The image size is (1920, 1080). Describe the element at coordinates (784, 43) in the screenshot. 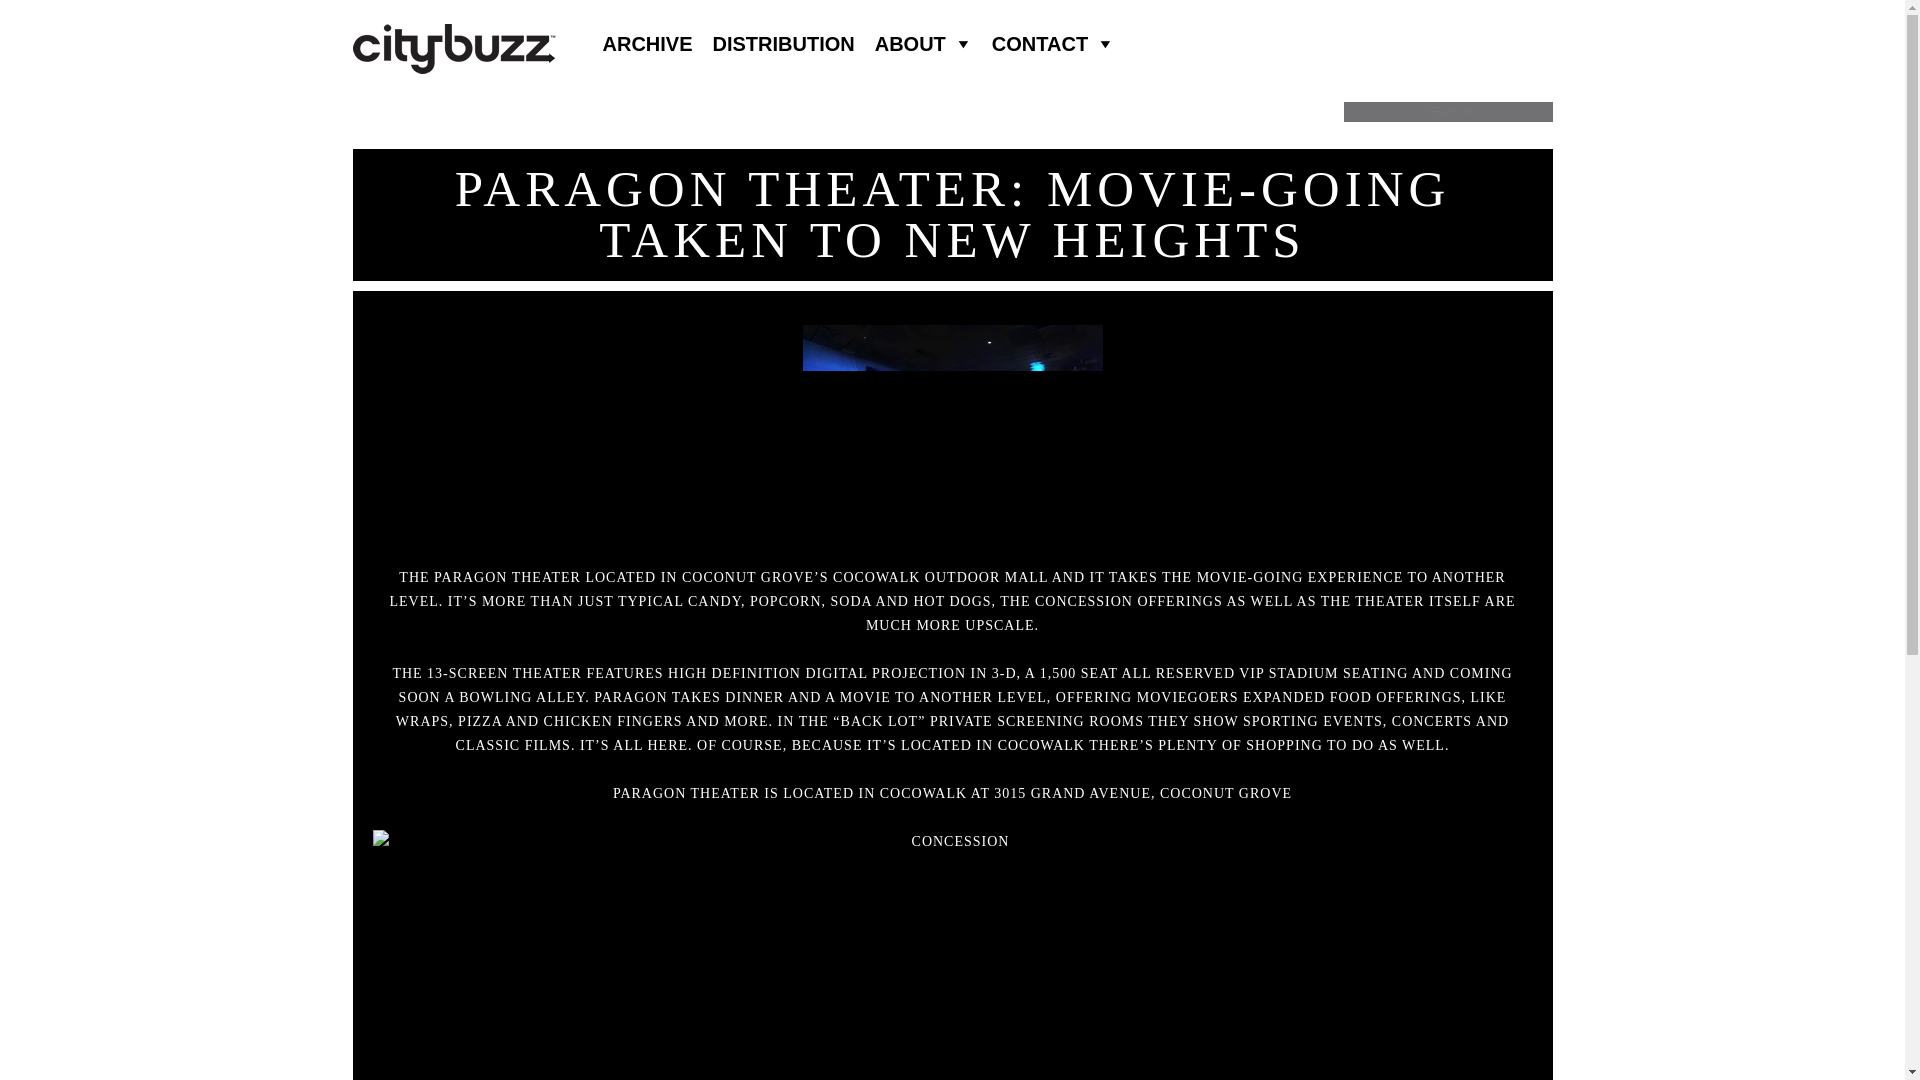

I see `DISTRIBUTION` at that location.